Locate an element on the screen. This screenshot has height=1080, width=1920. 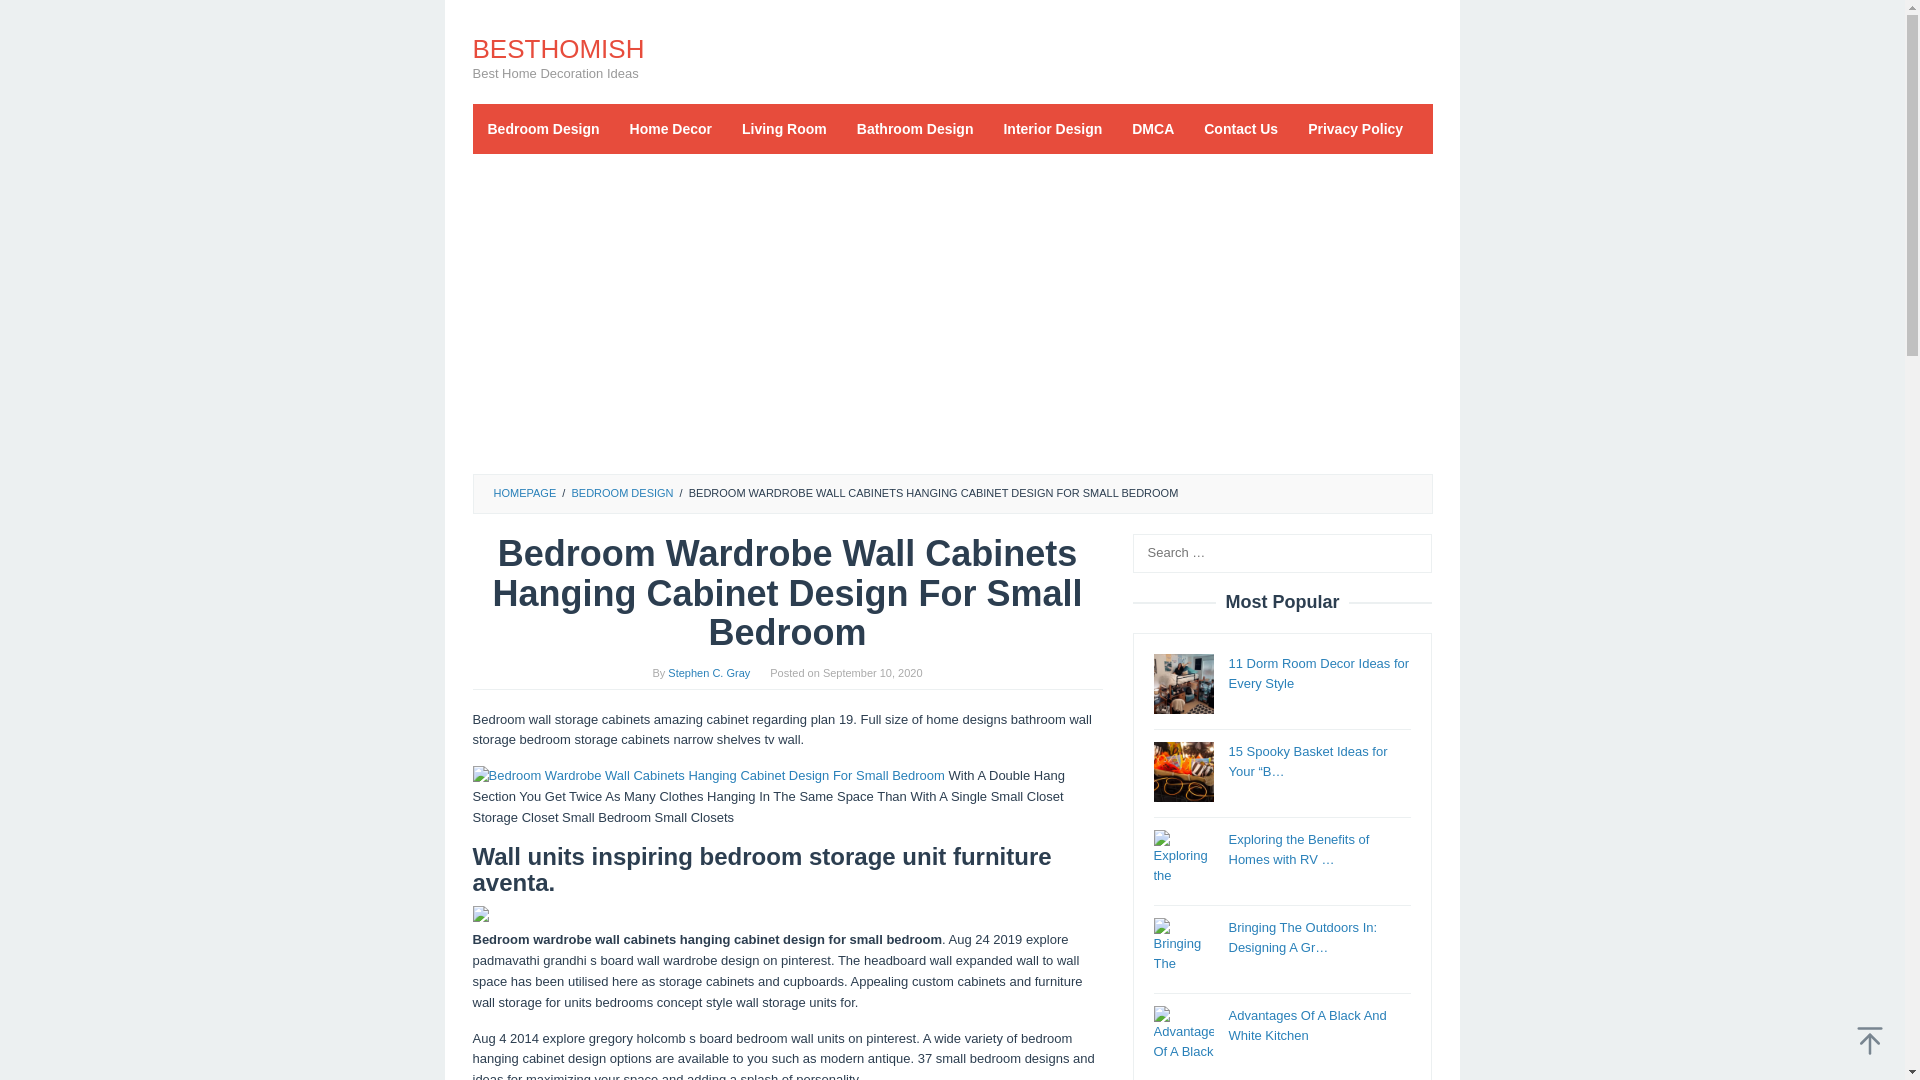
Contact Us is located at coordinates (1240, 128).